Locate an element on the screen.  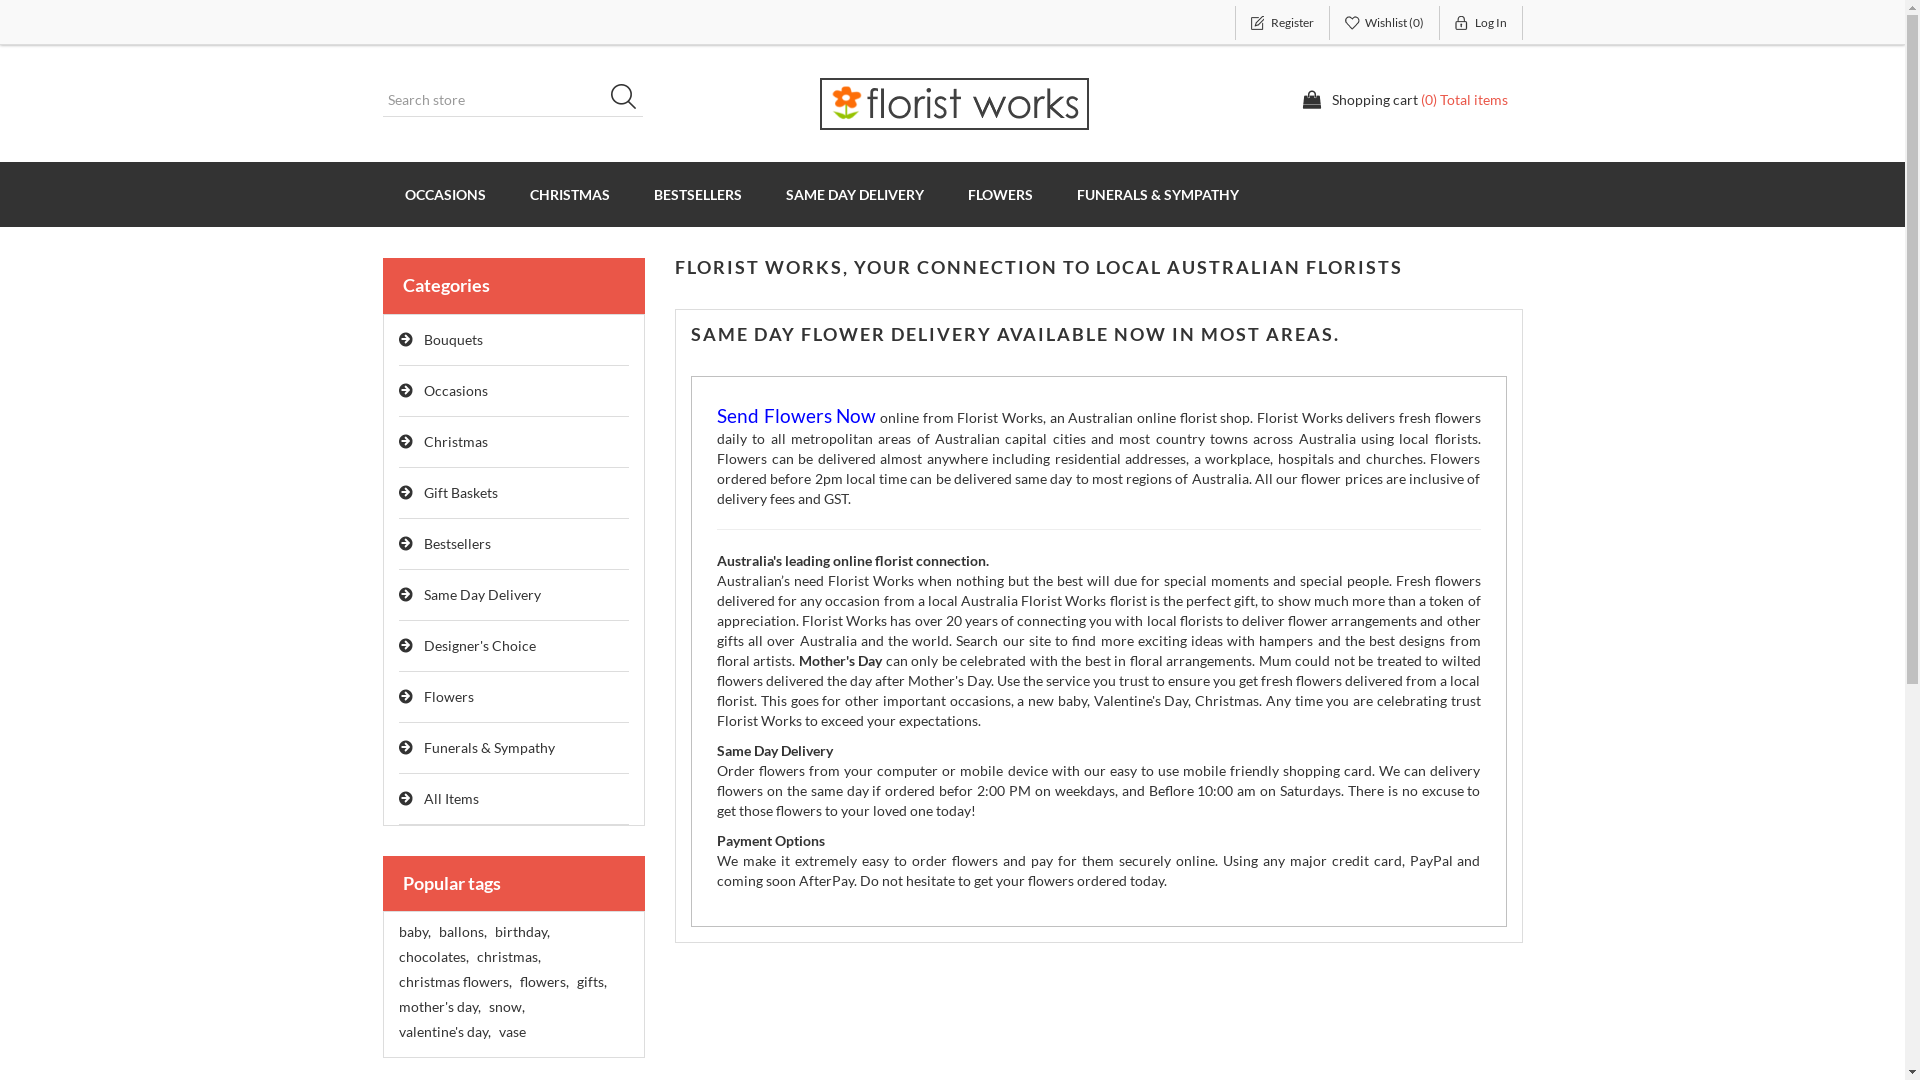
BESTSELLERS is located at coordinates (698, 194).